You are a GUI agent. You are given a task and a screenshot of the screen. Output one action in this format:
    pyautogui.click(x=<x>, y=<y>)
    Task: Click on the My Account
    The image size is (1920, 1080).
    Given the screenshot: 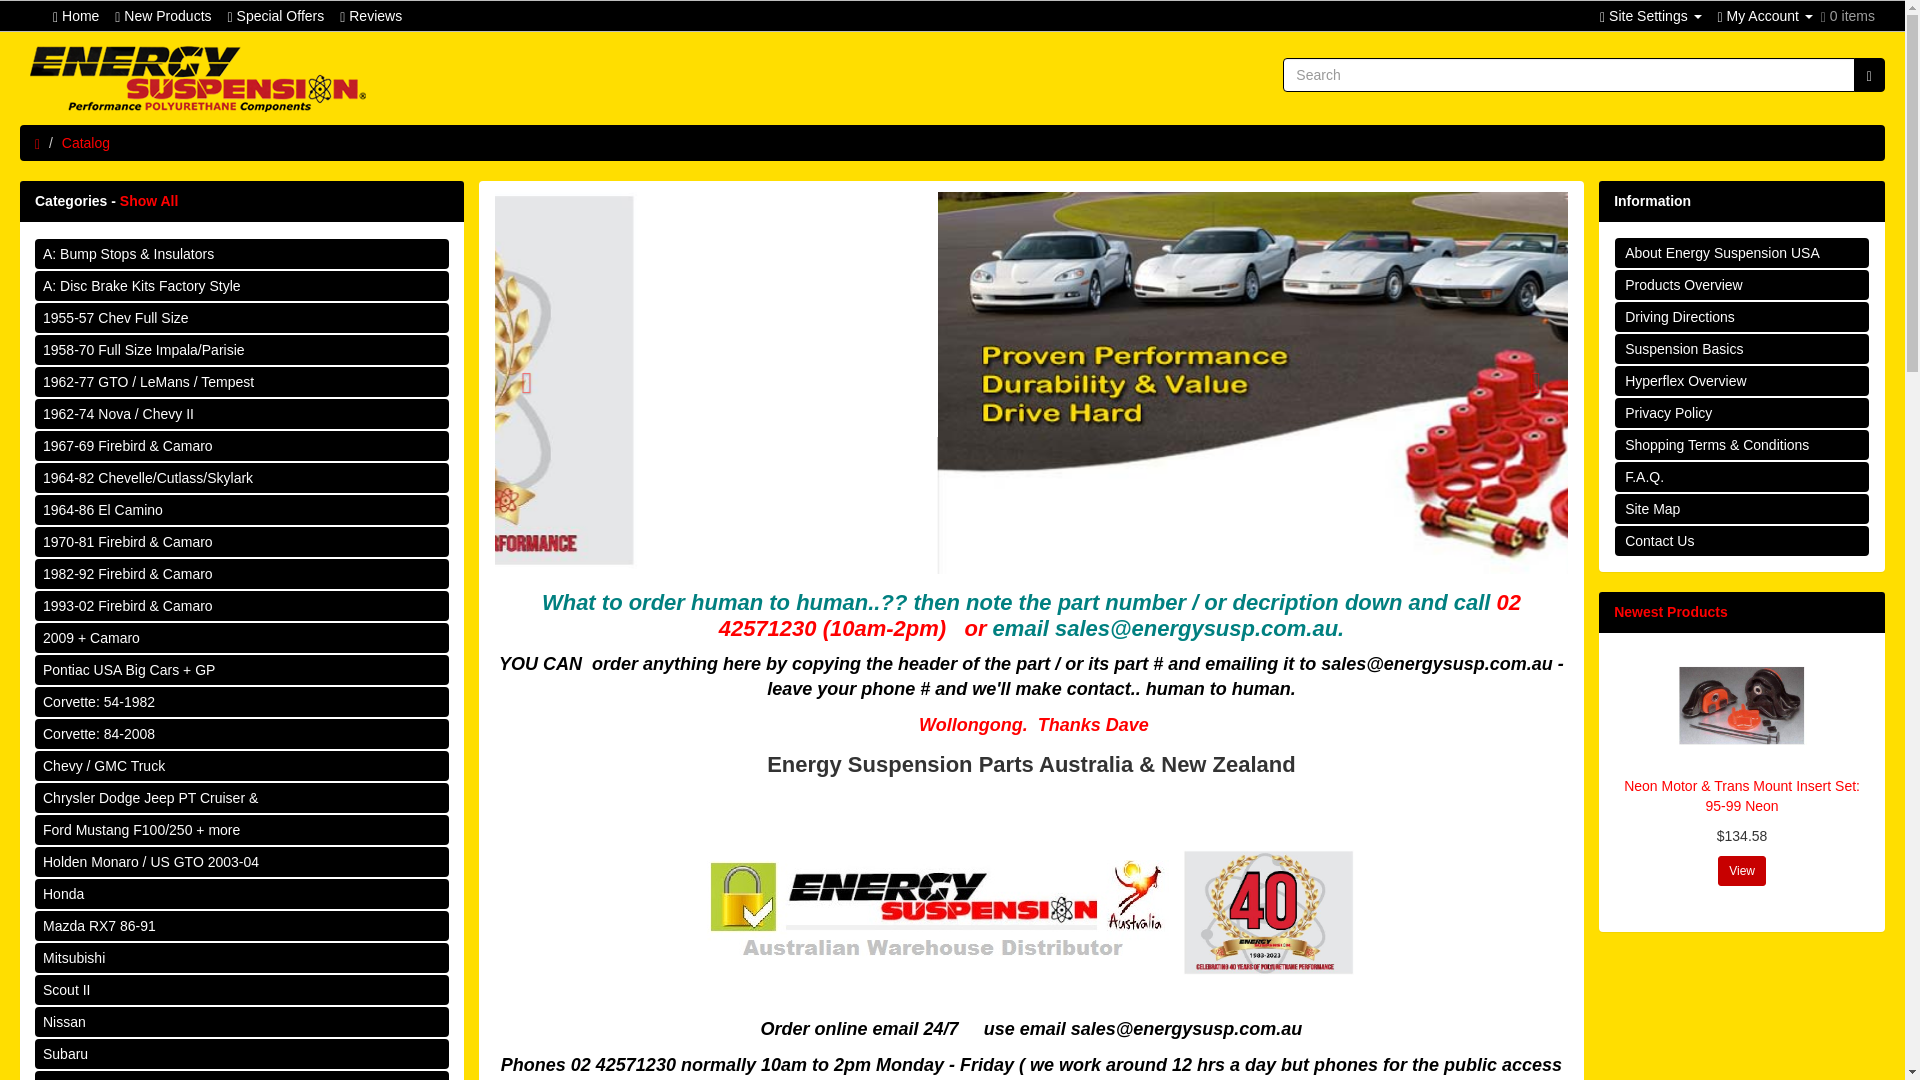 What is the action you would take?
    pyautogui.click(x=1766, y=16)
    